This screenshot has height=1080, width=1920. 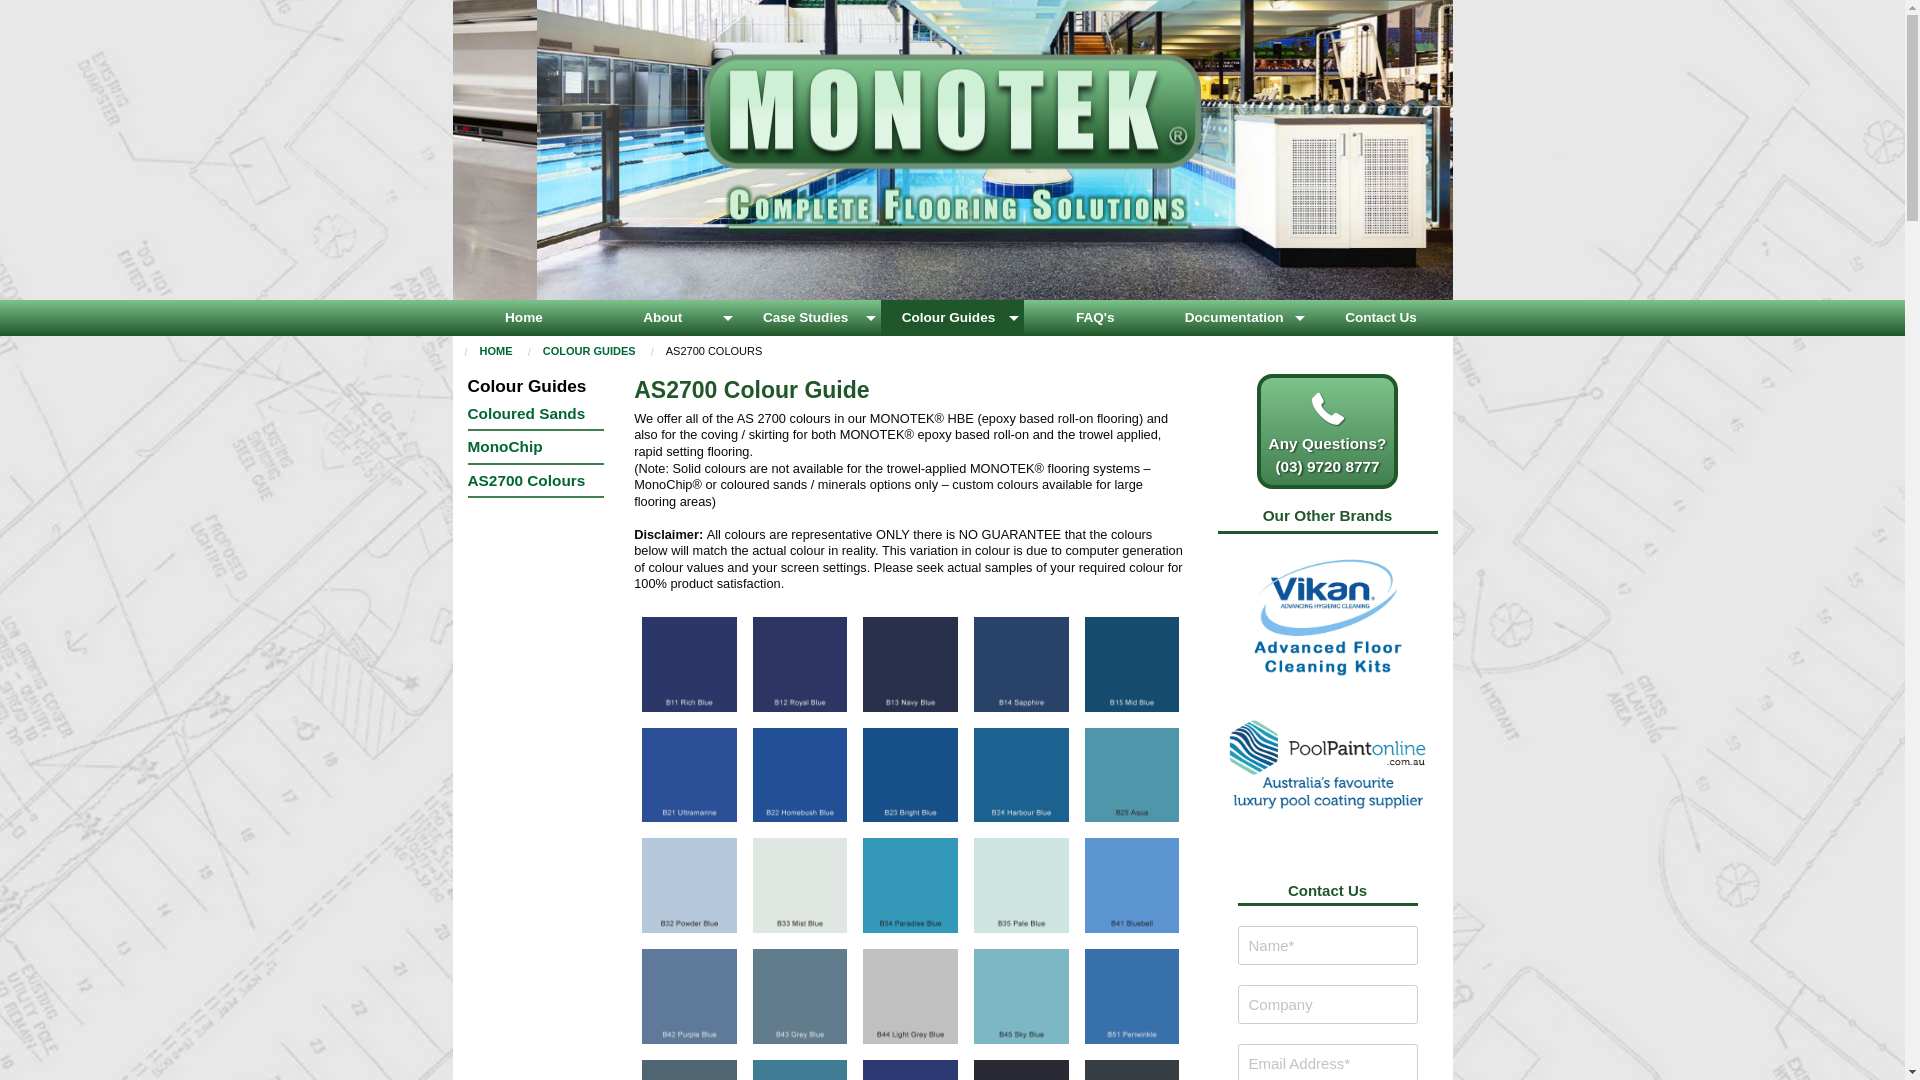 What do you see at coordinates (524, 318) in the screenshot?
I see `Home` at bounding box center [524, 318].